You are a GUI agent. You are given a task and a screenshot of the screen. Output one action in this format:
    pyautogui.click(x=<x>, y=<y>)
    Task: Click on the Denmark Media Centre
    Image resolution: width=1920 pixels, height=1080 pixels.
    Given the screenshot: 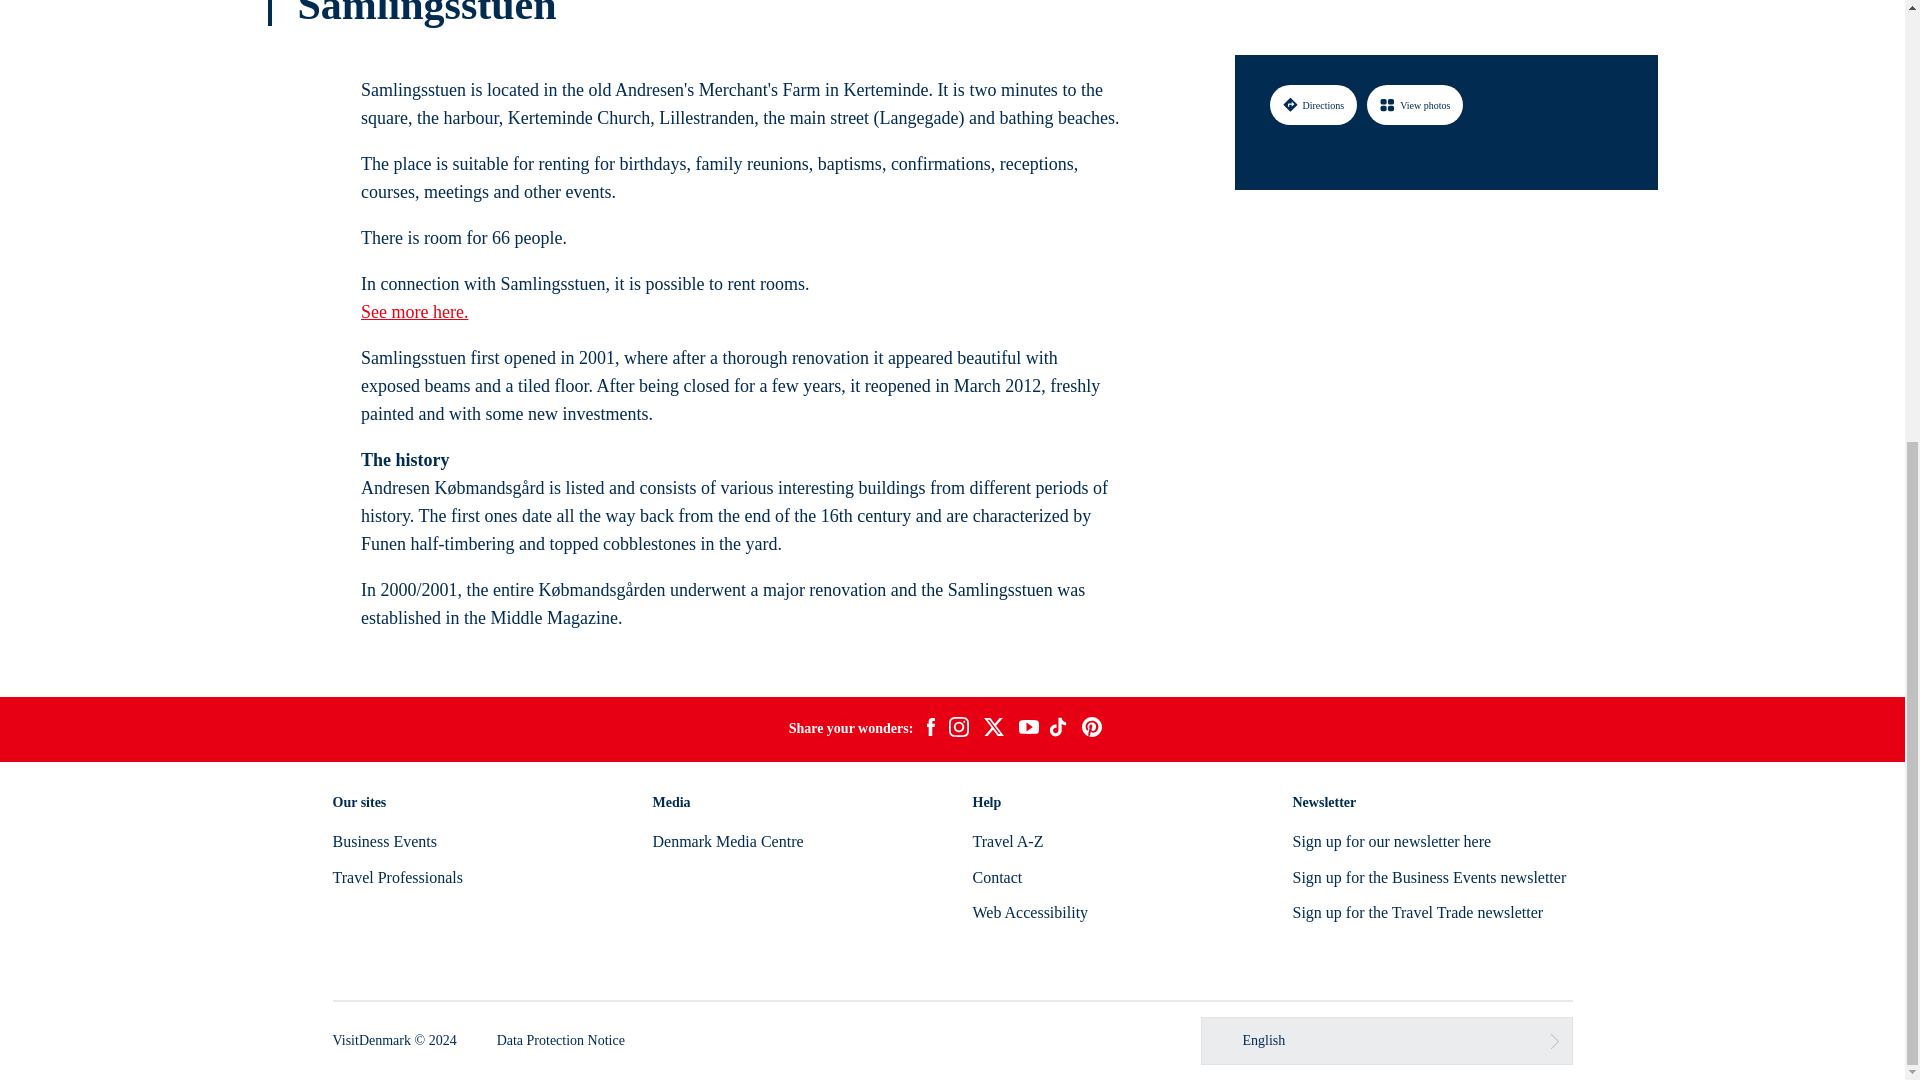 What is the action you would take?
    pyautogui.click(x=727, y=840)
    